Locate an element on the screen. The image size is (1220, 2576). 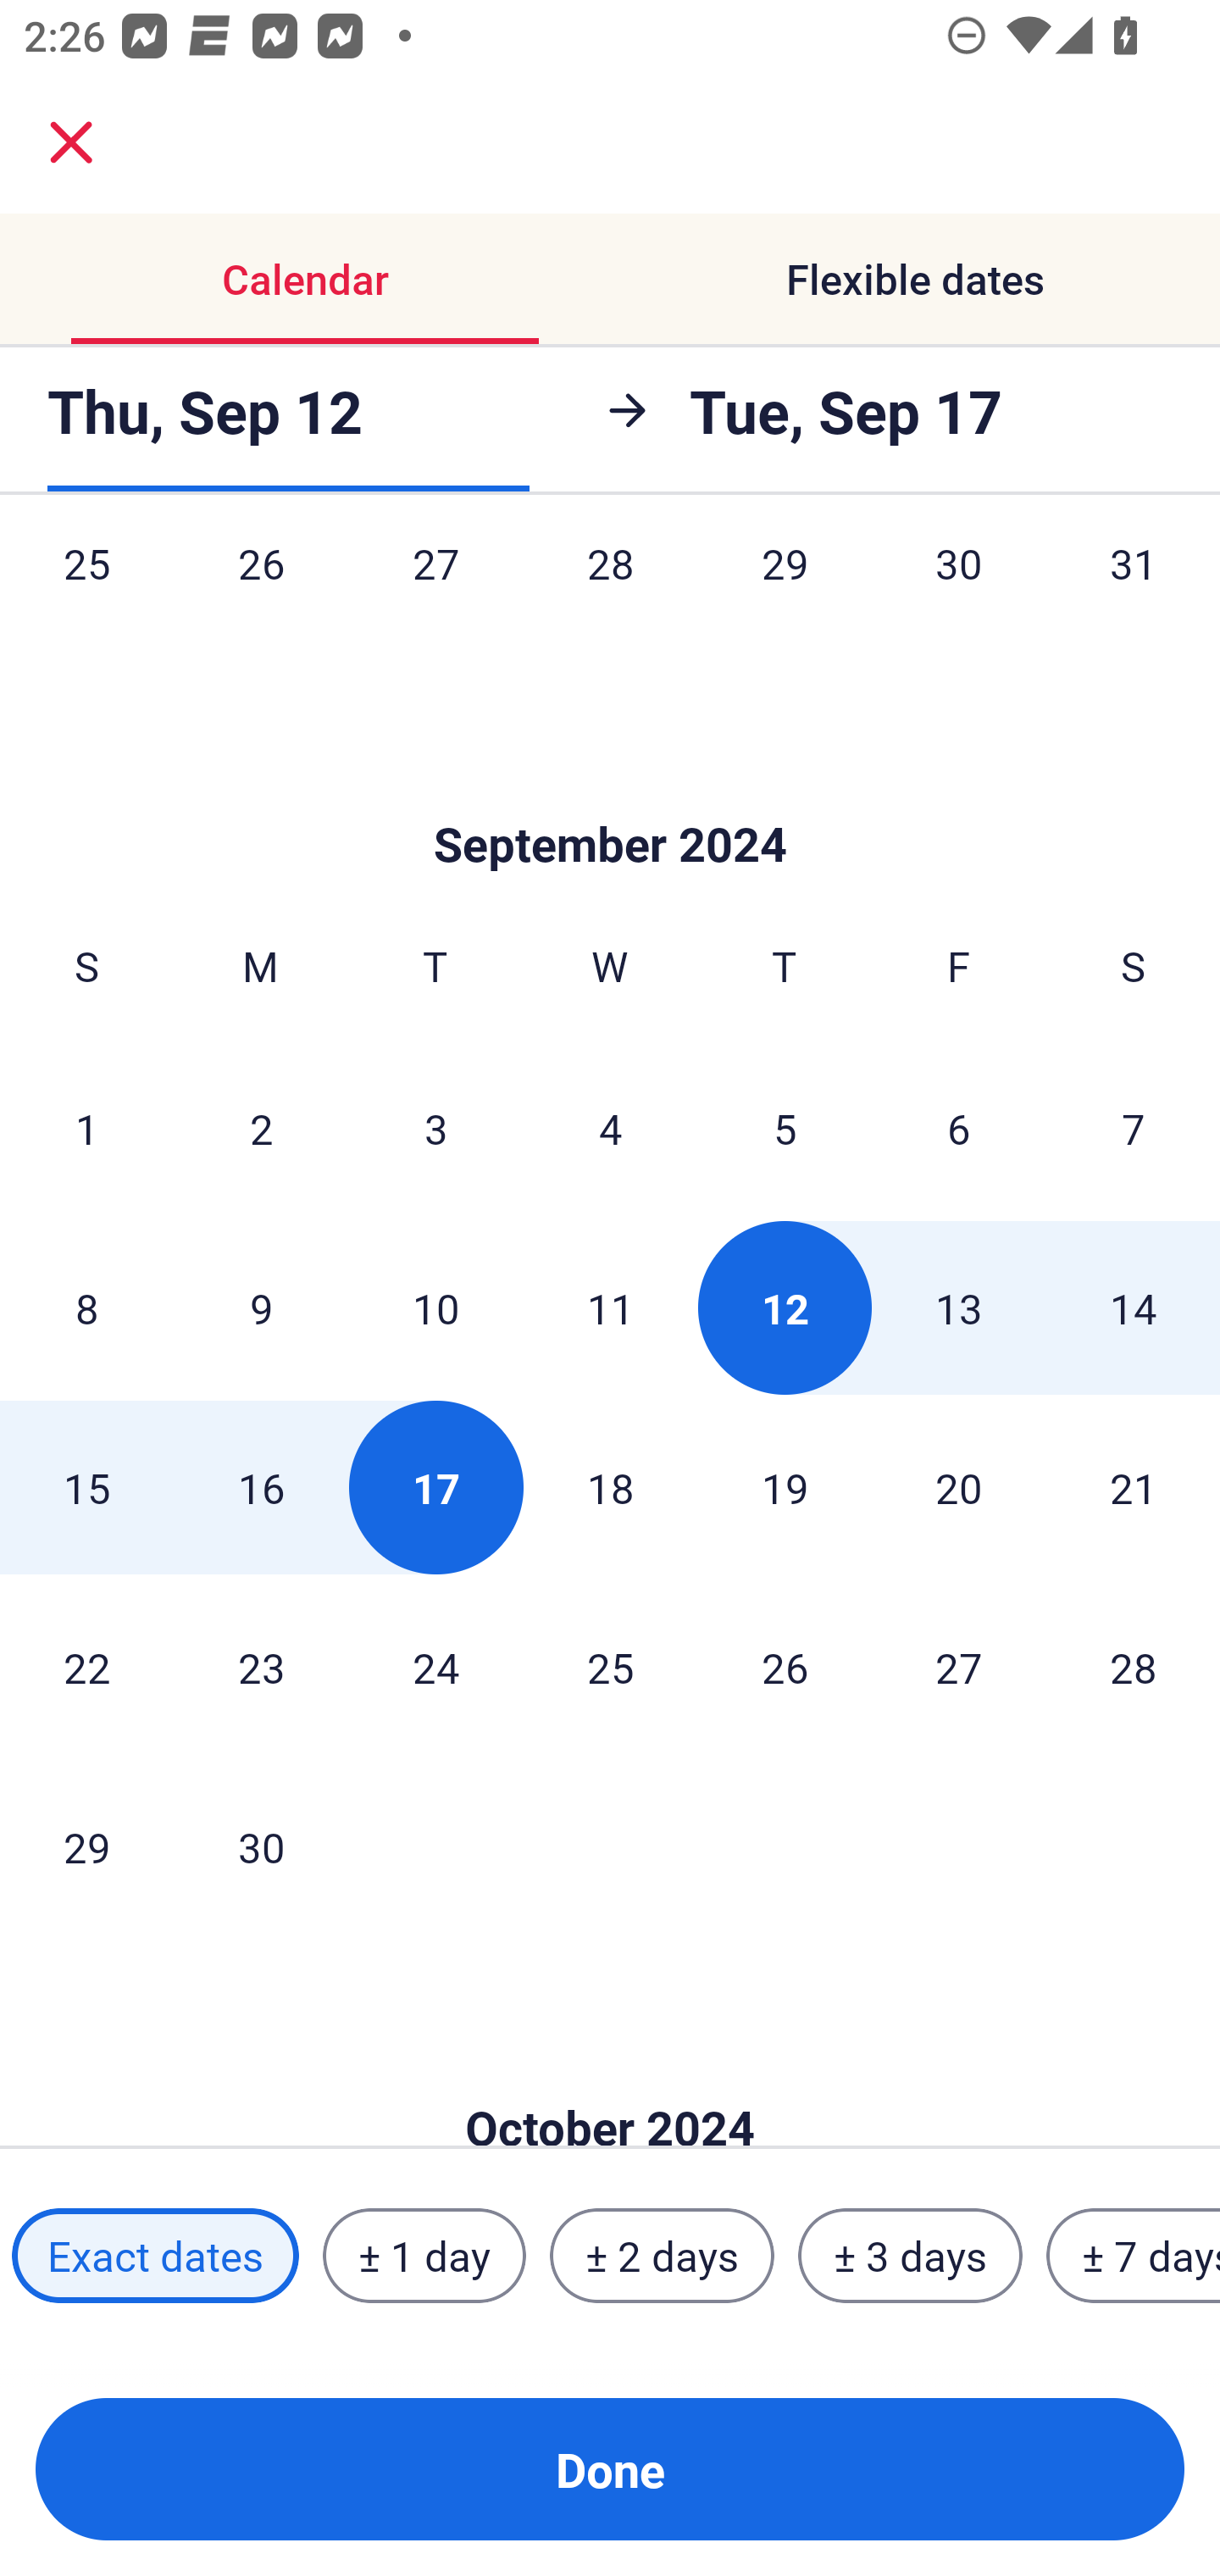
Exact dates is located at coordinates (155, 2255).